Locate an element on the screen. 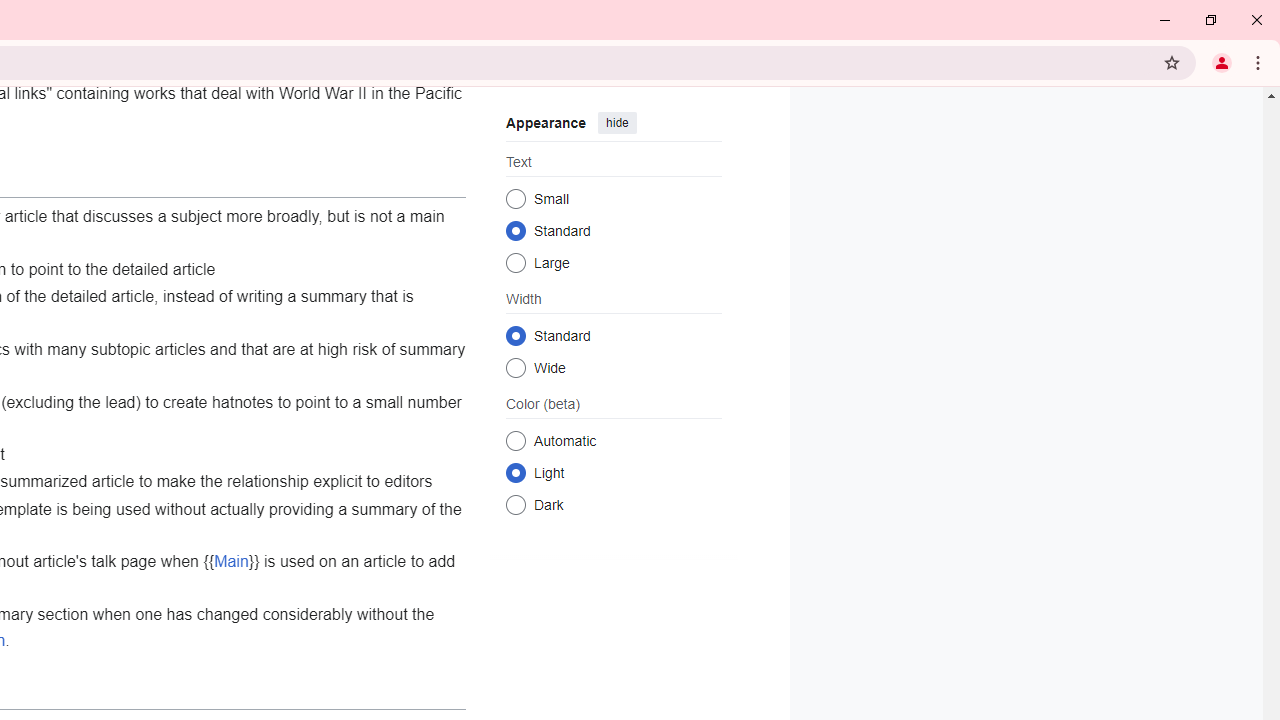 The width and height of the screenshot is (1280, 720). Dark is located at coordinates (516, 504).